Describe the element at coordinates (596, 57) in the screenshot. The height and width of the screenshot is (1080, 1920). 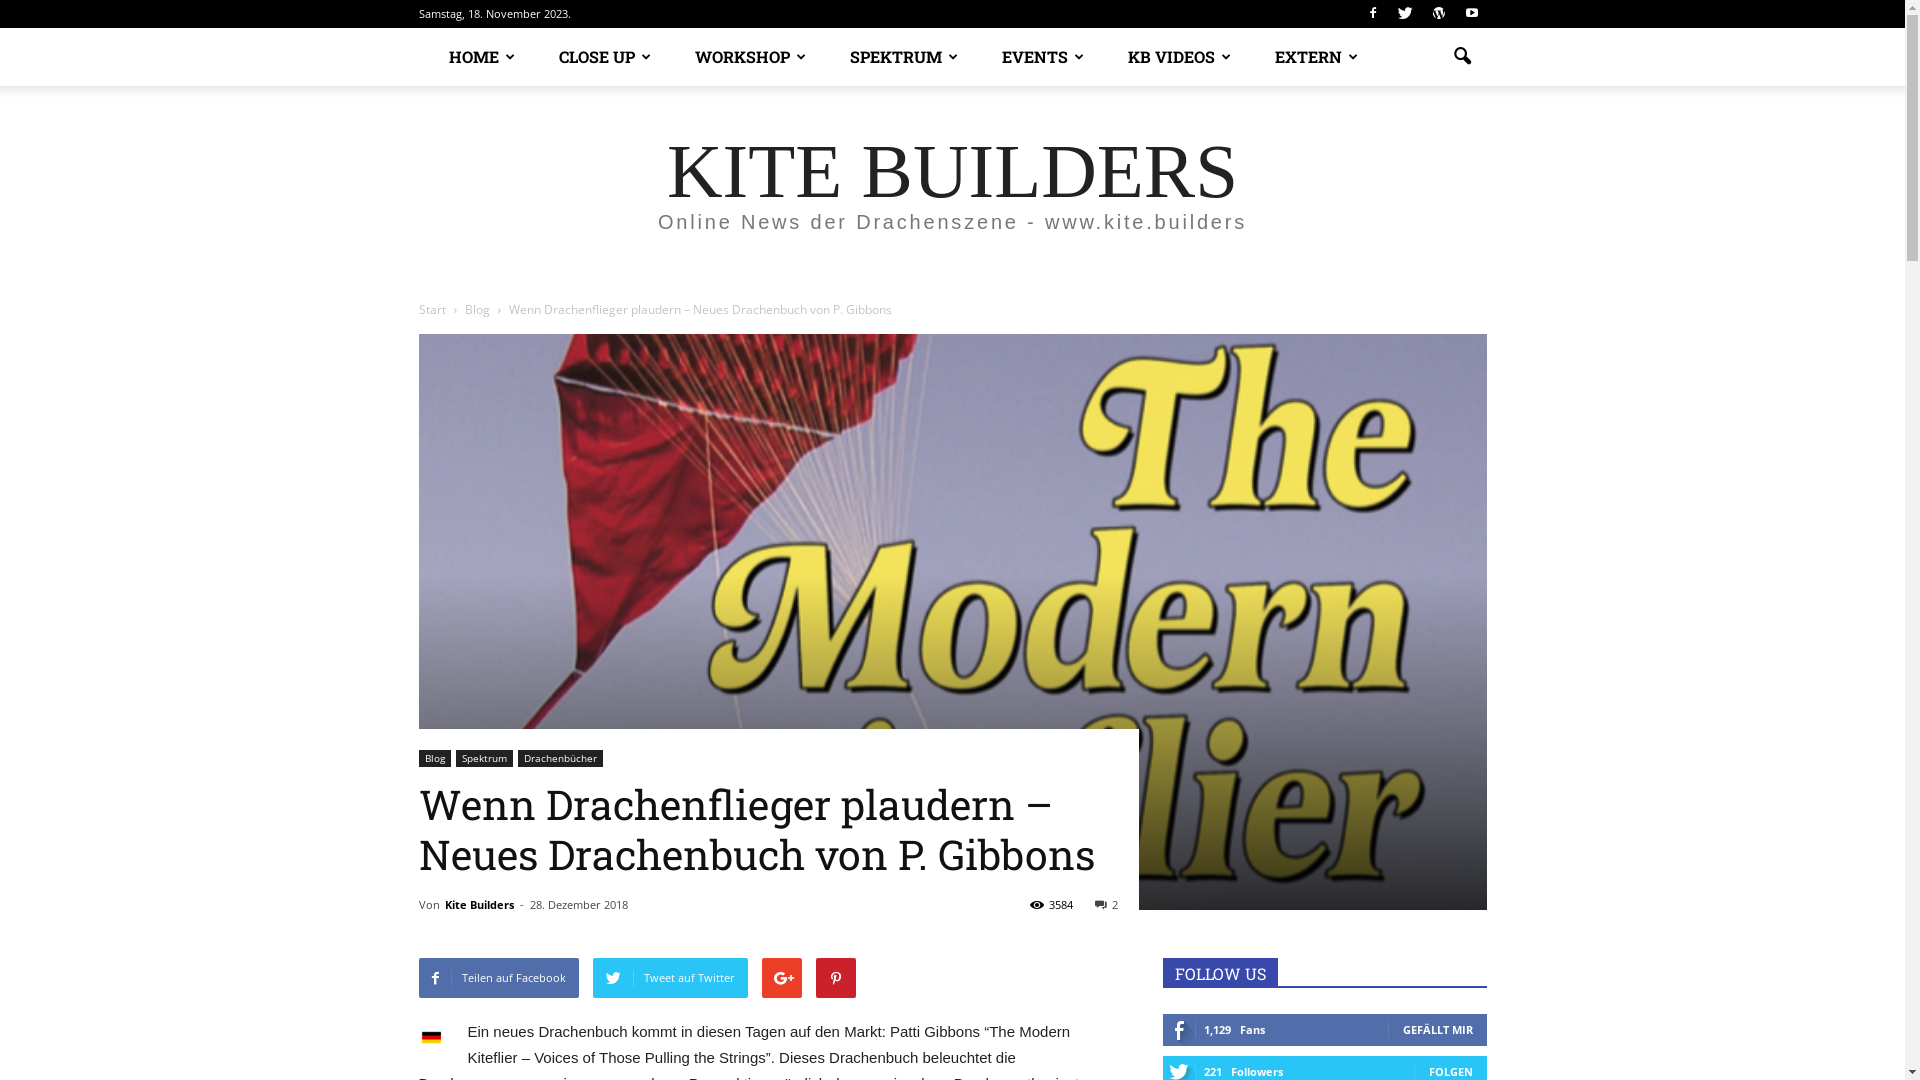
I see `CLOSE UP` at that location.